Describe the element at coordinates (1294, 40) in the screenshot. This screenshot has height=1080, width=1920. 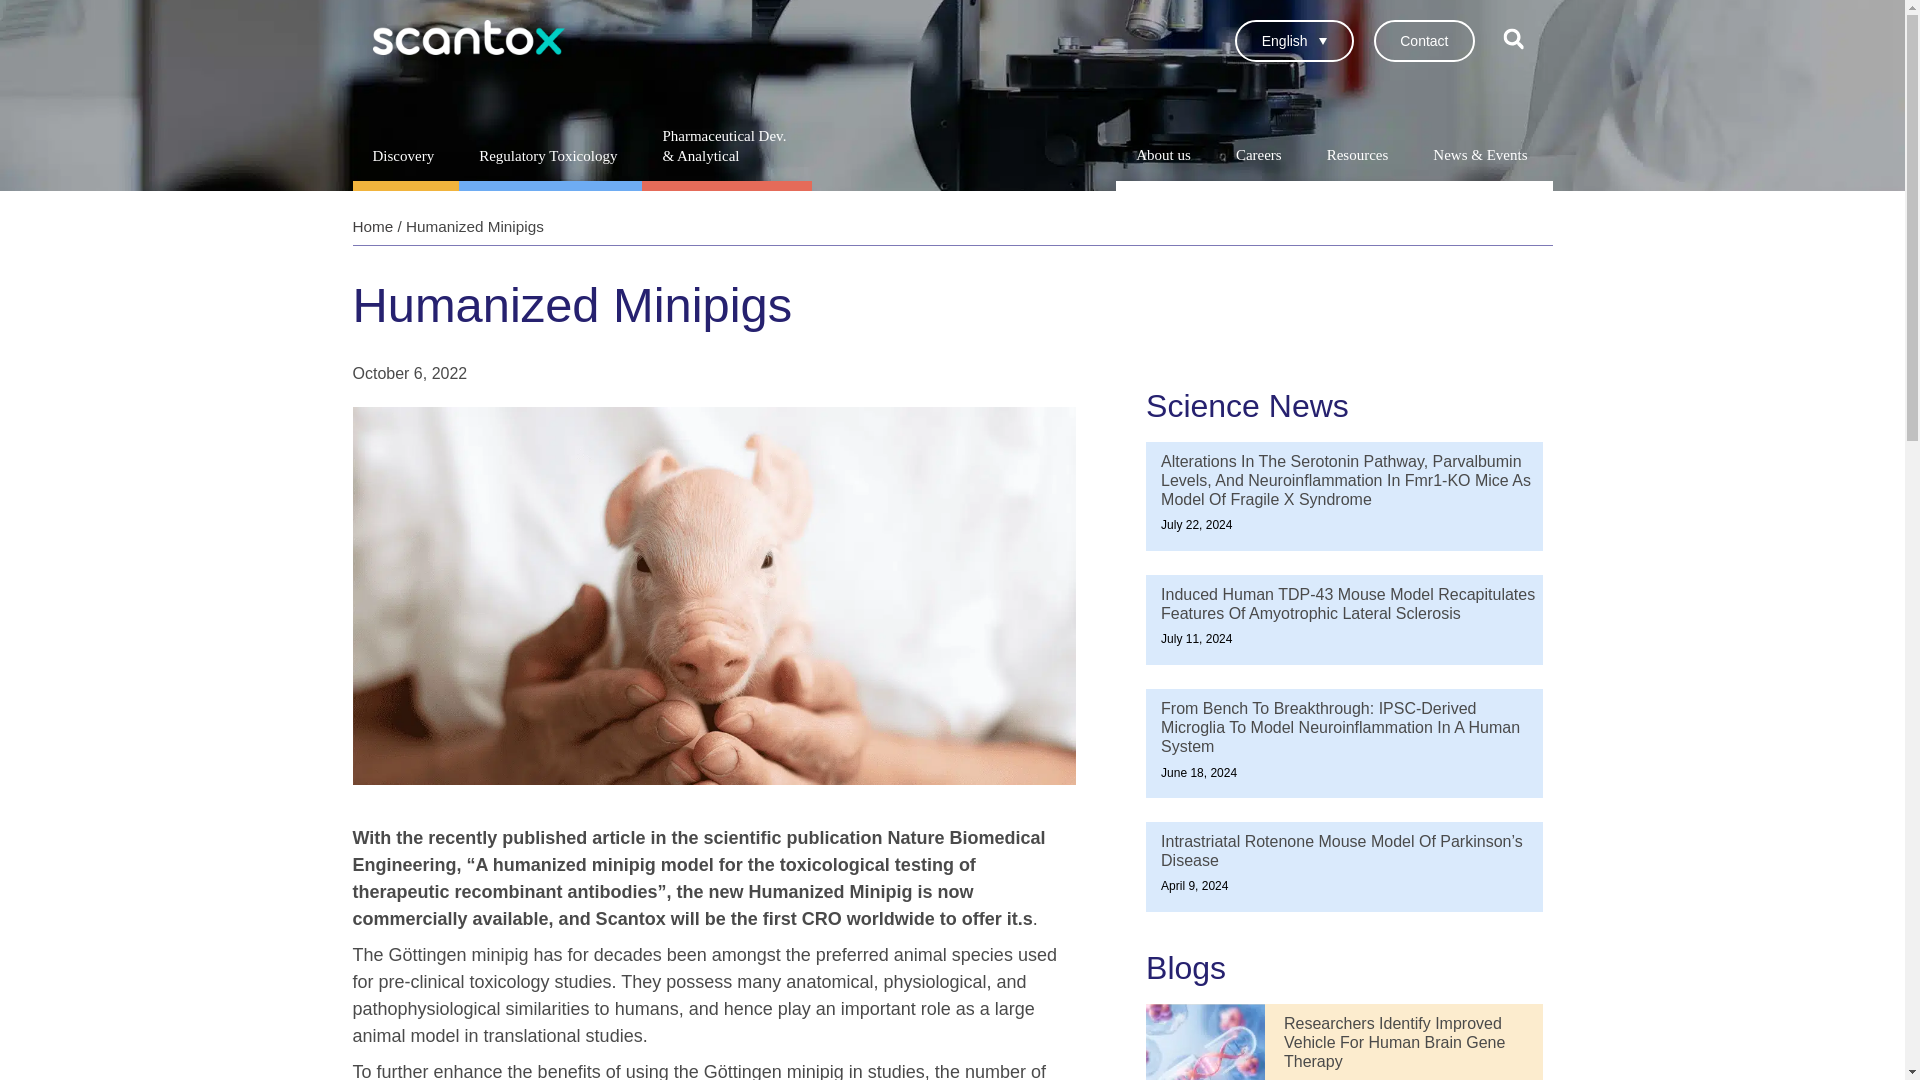
I see `English` at that location.